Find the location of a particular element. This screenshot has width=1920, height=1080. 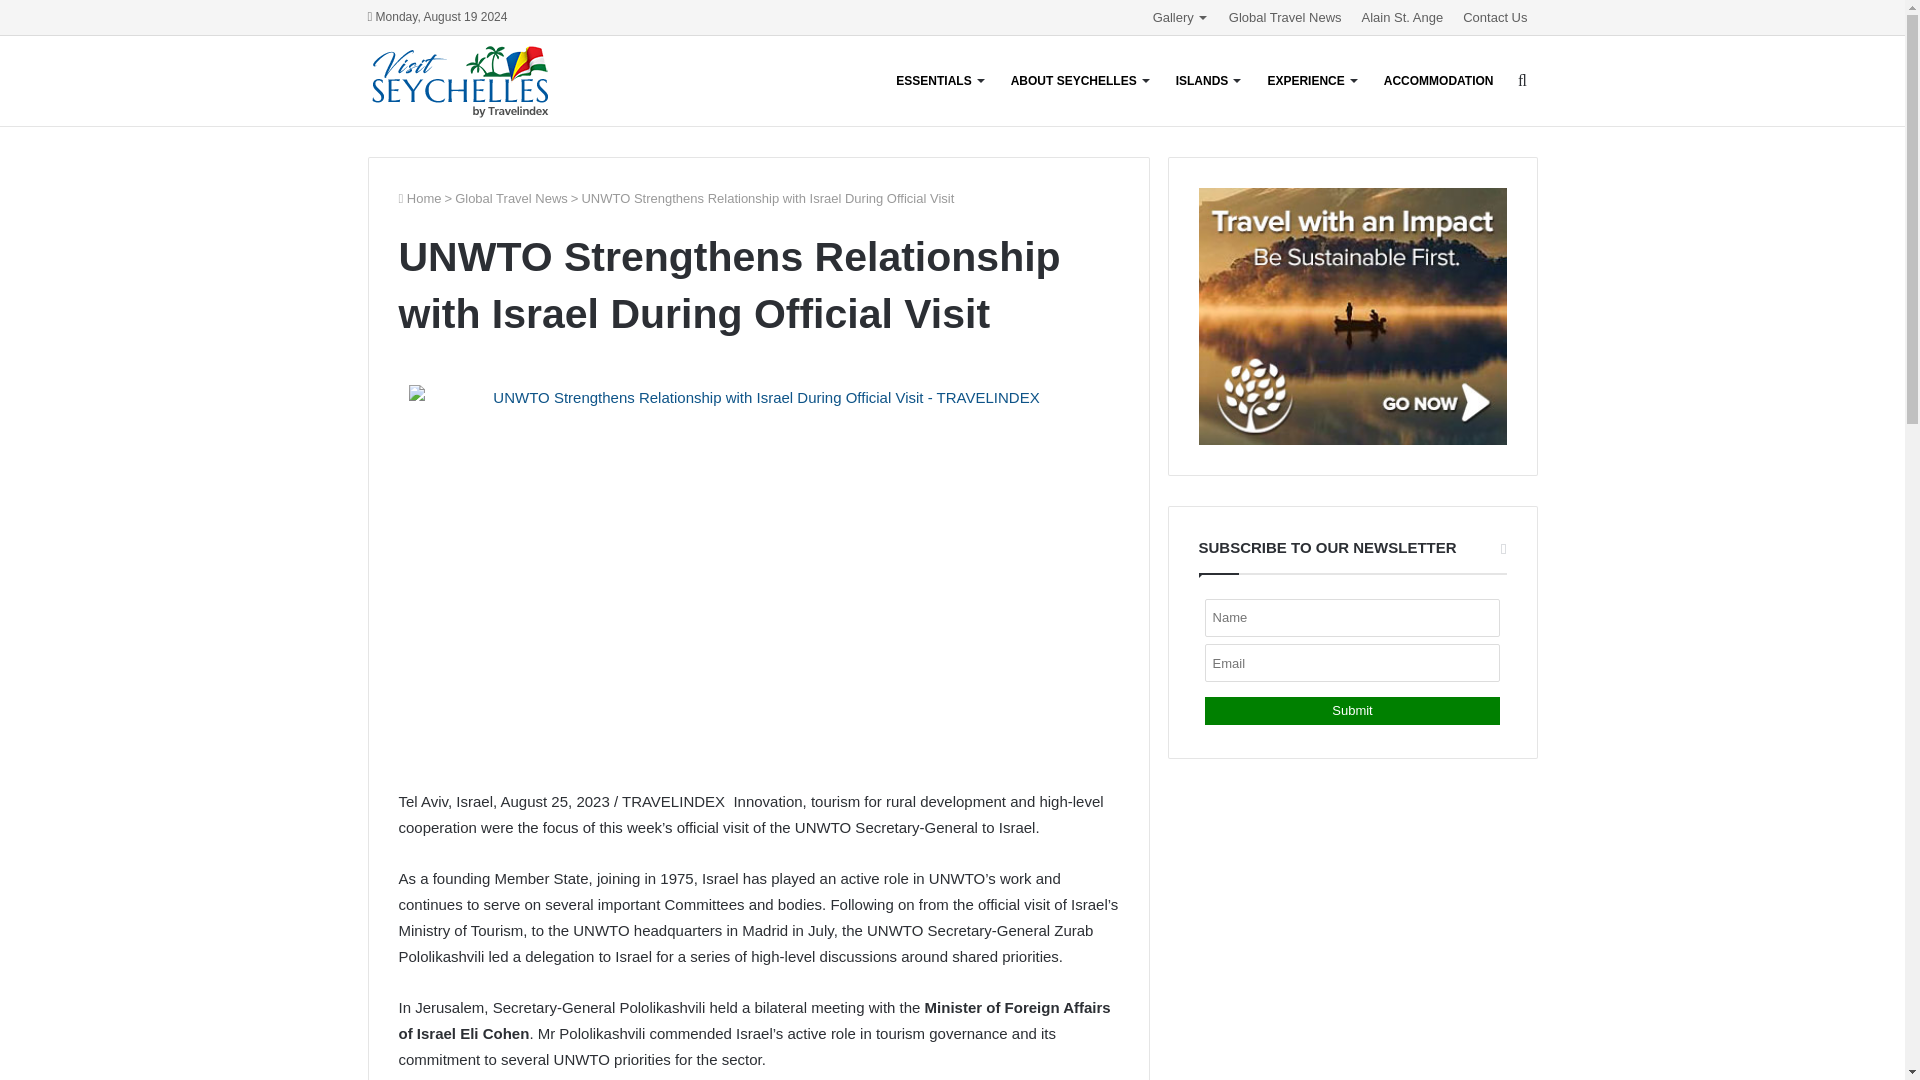

Alain St. Ange is located at coordinates (1402, 17).